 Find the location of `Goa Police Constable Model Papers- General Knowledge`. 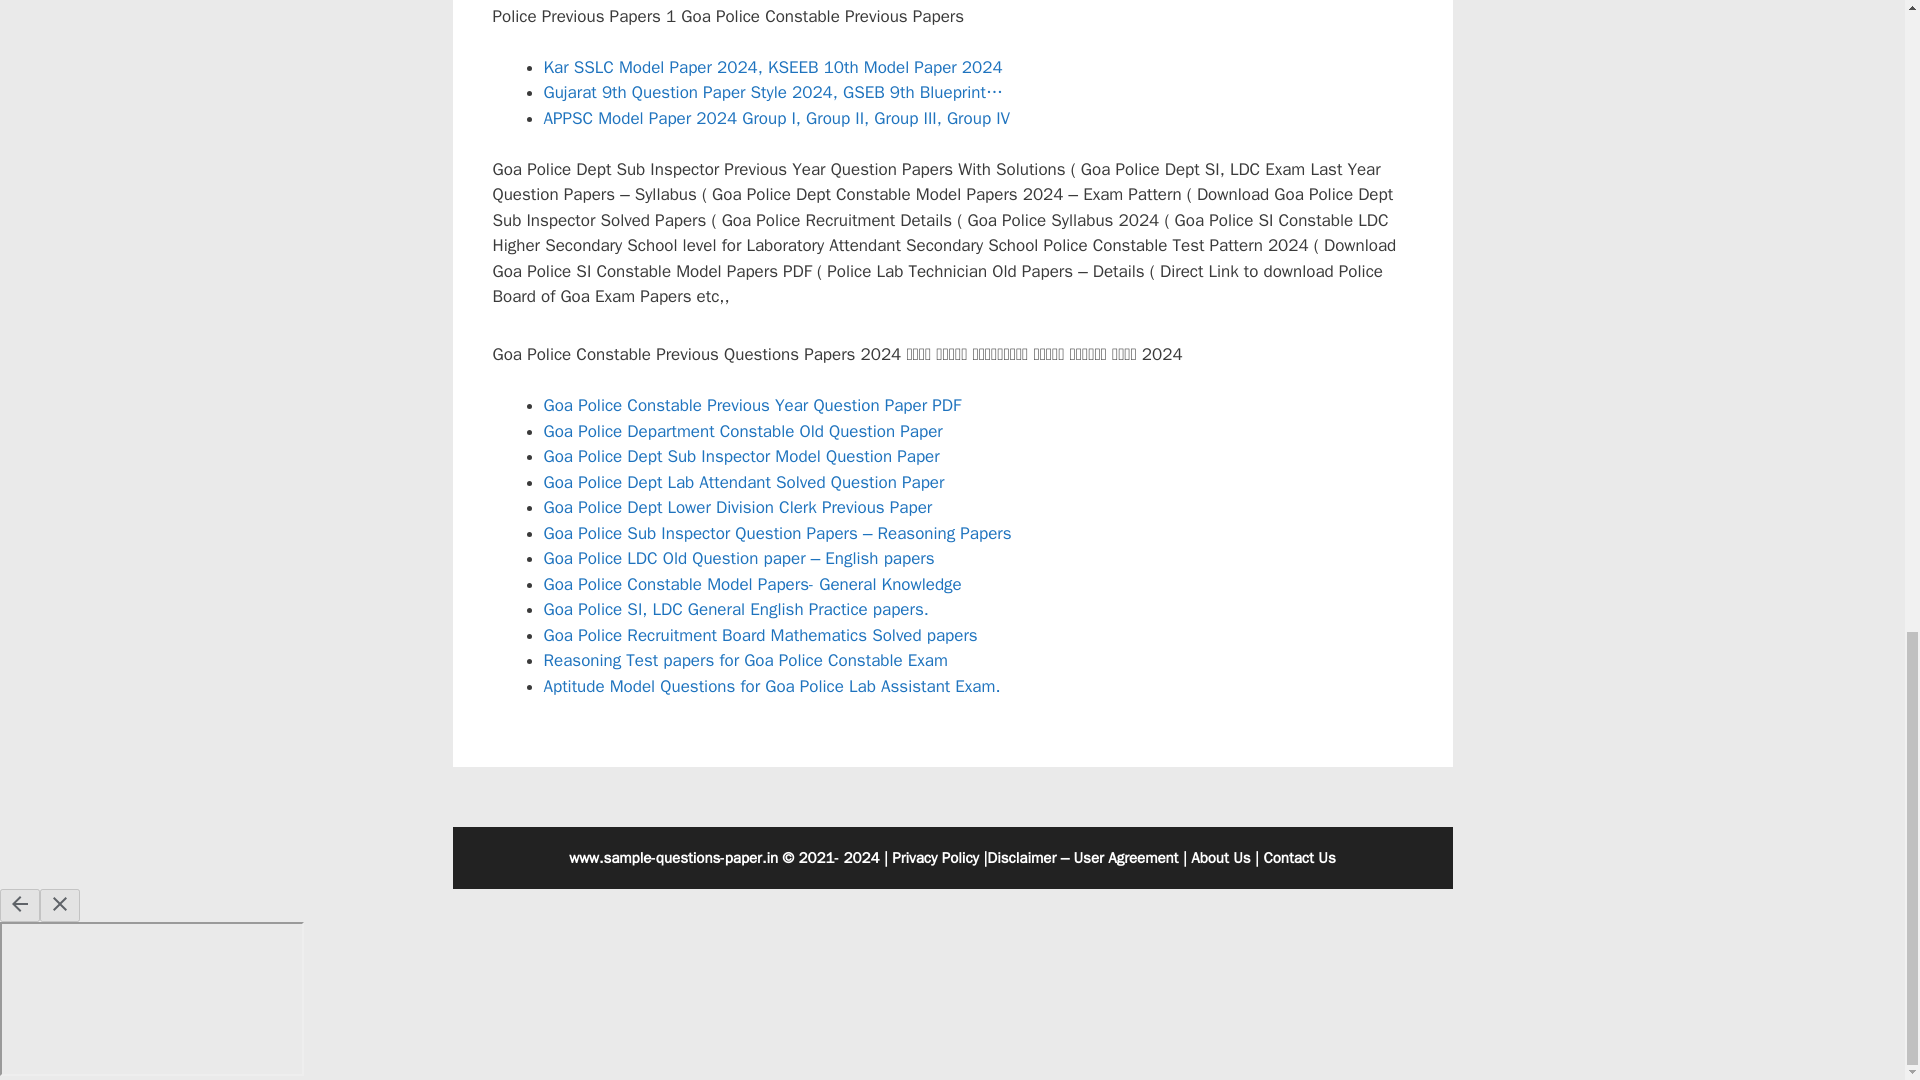

Goa Police Constable Model Papers- General Knowledge is located at coordinates (752, 584).